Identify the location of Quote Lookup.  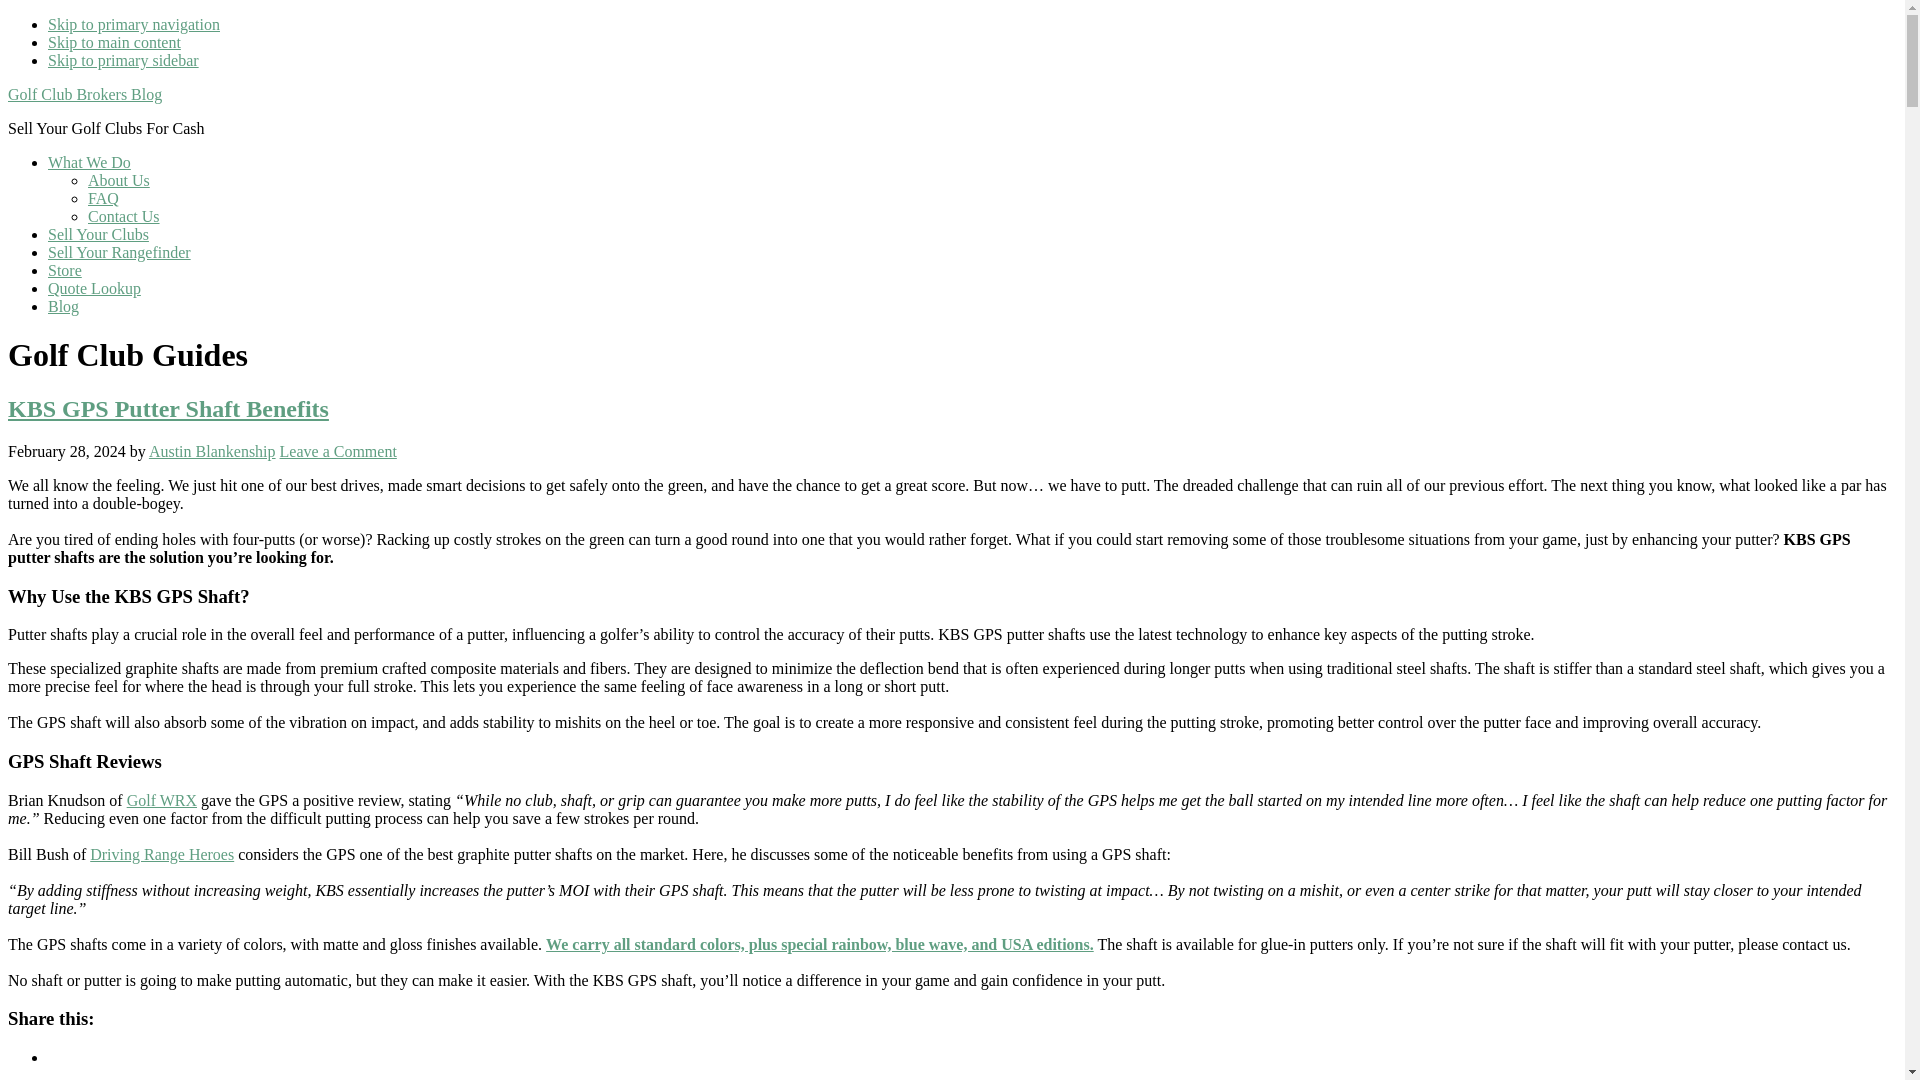
(94, 288).